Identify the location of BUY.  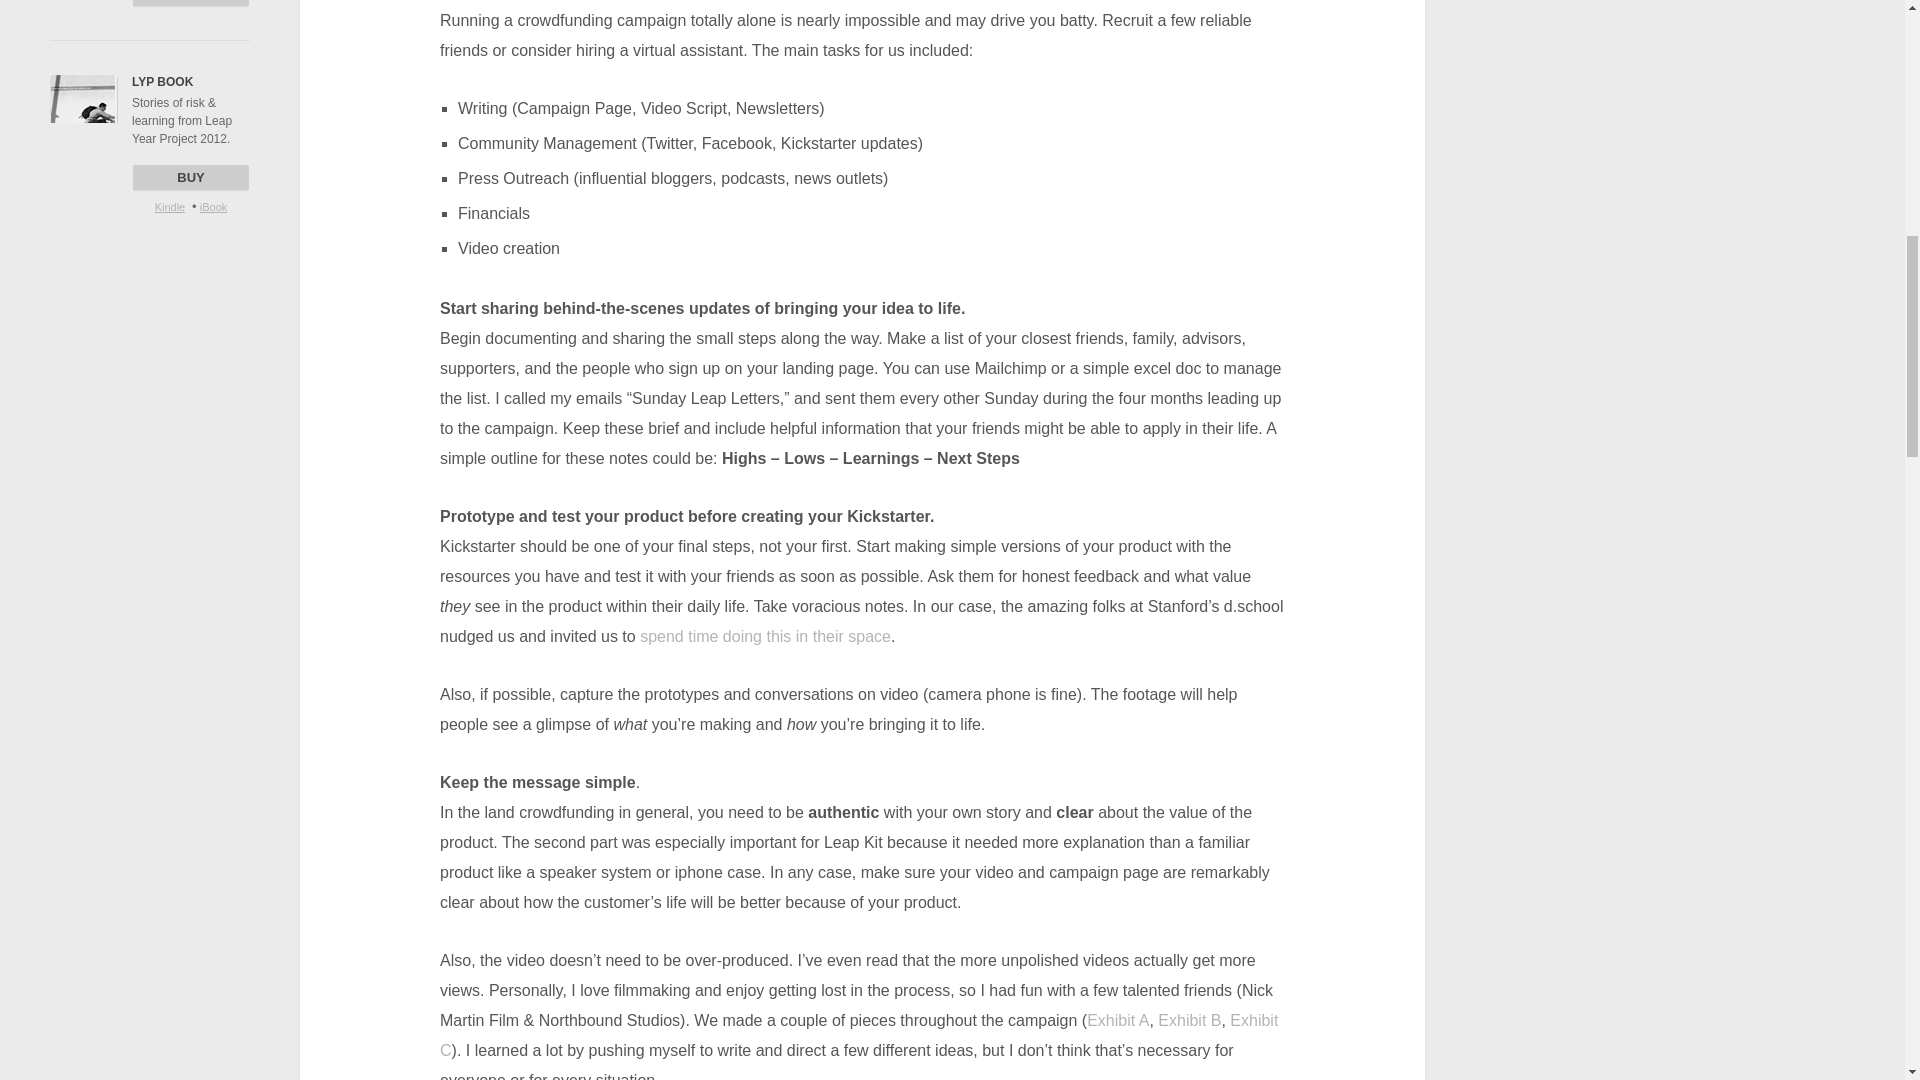
(190, 178).